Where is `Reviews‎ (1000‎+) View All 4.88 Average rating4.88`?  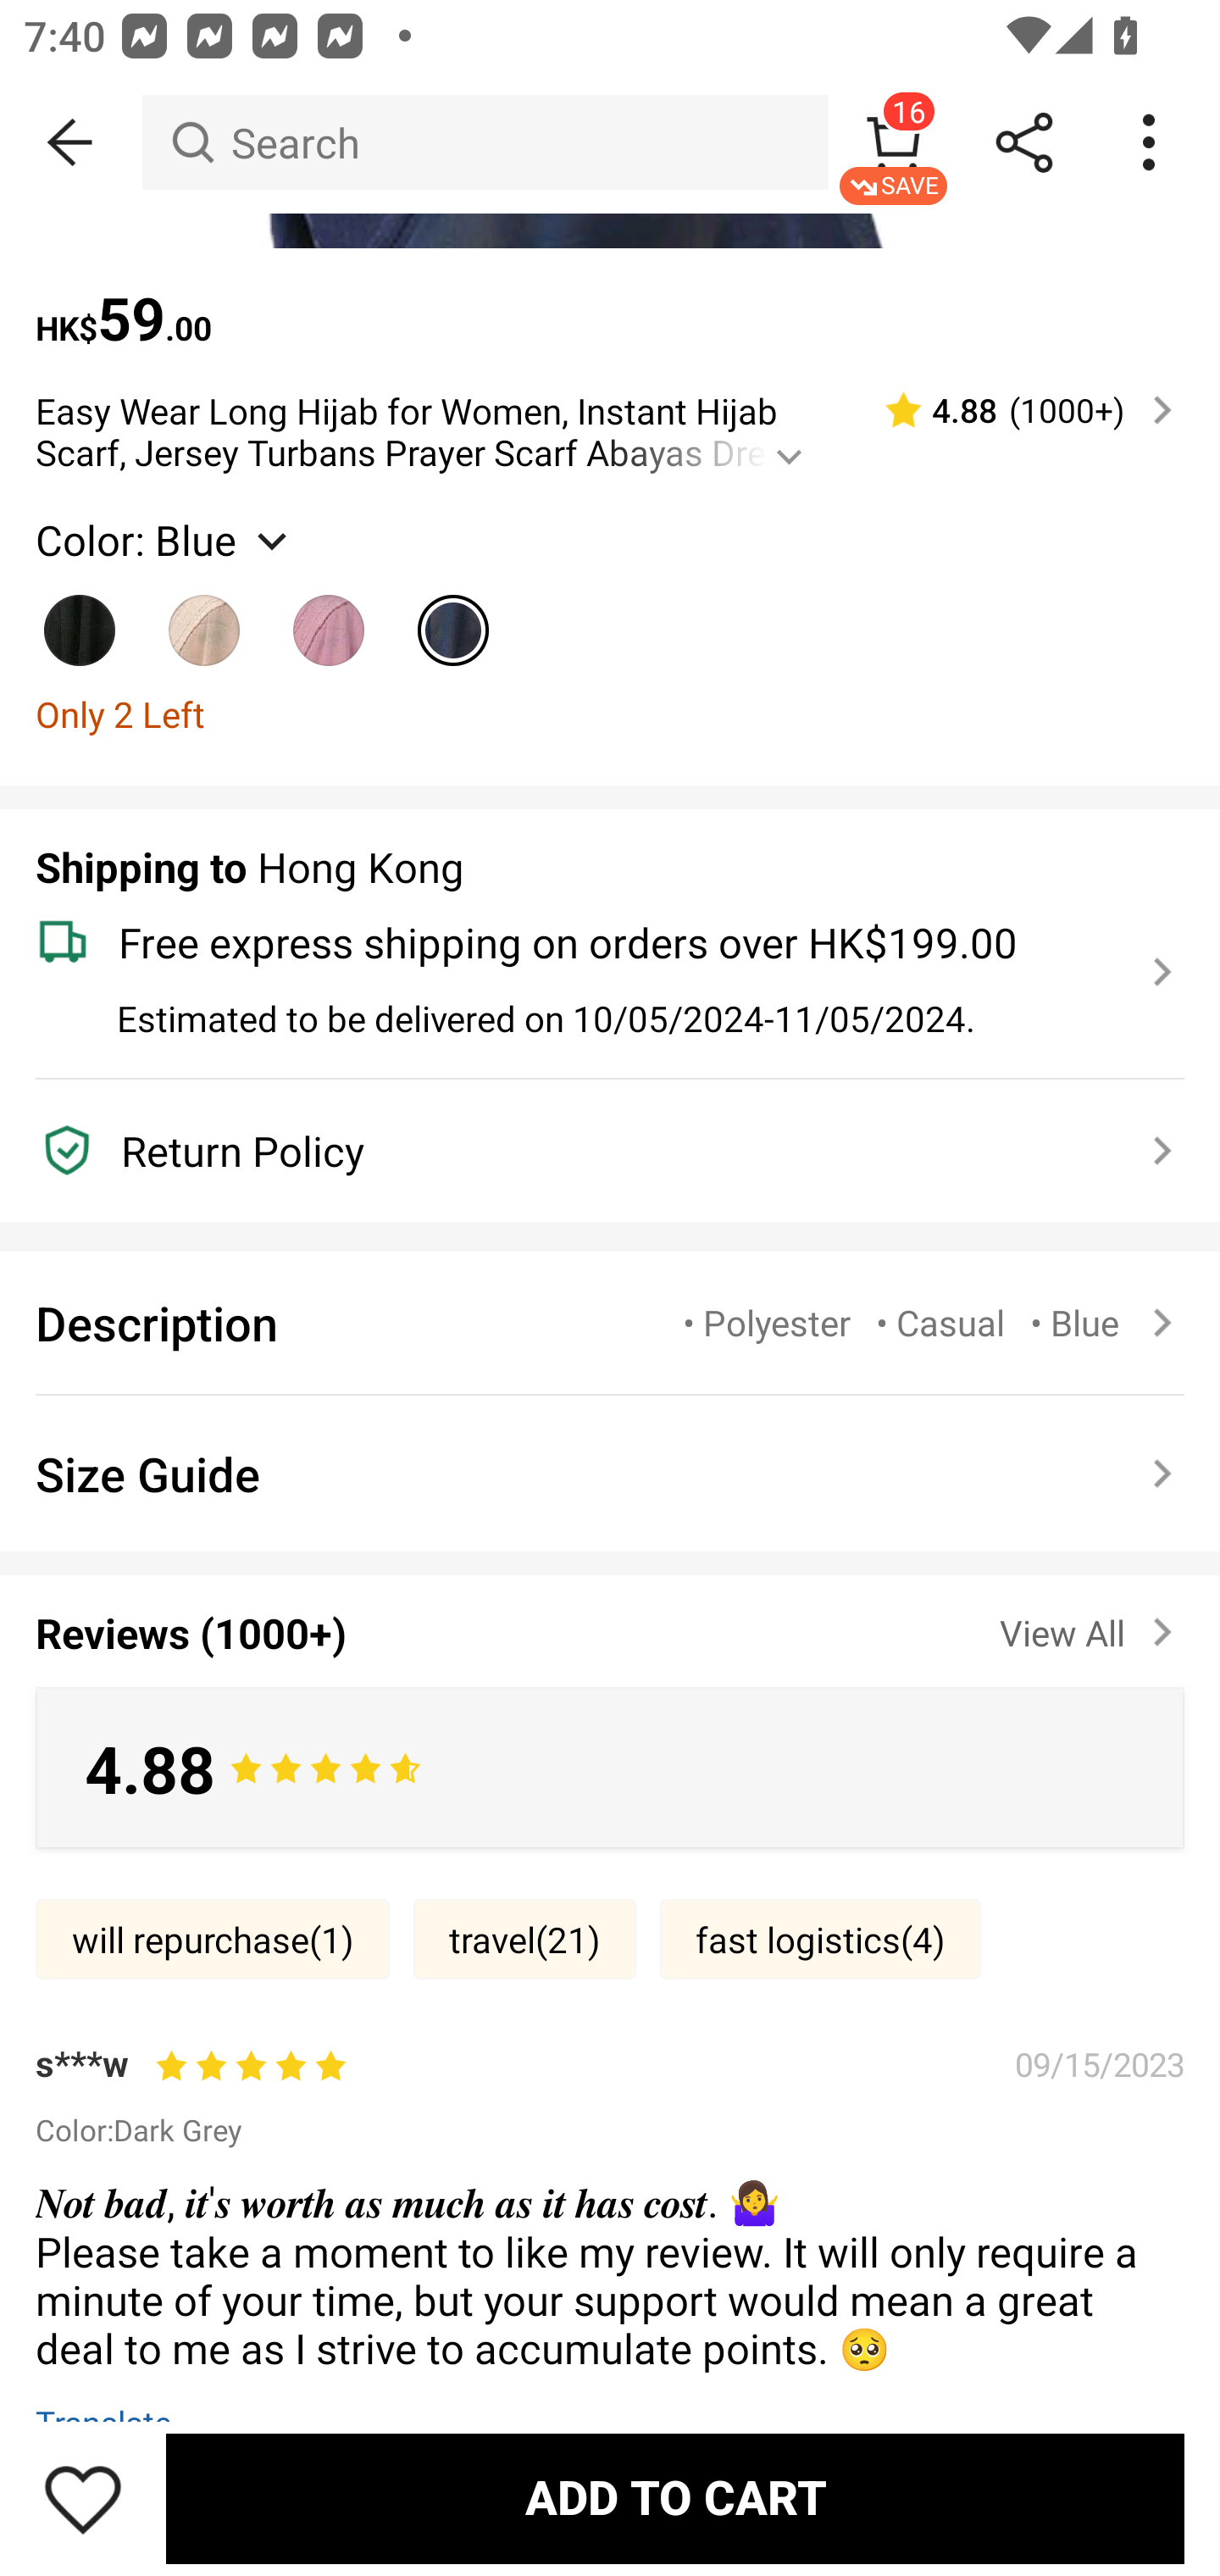
Reviews‎ (1000‎+) View All 4.88 Average rating4.88 is located at coordinates (610, 1703).